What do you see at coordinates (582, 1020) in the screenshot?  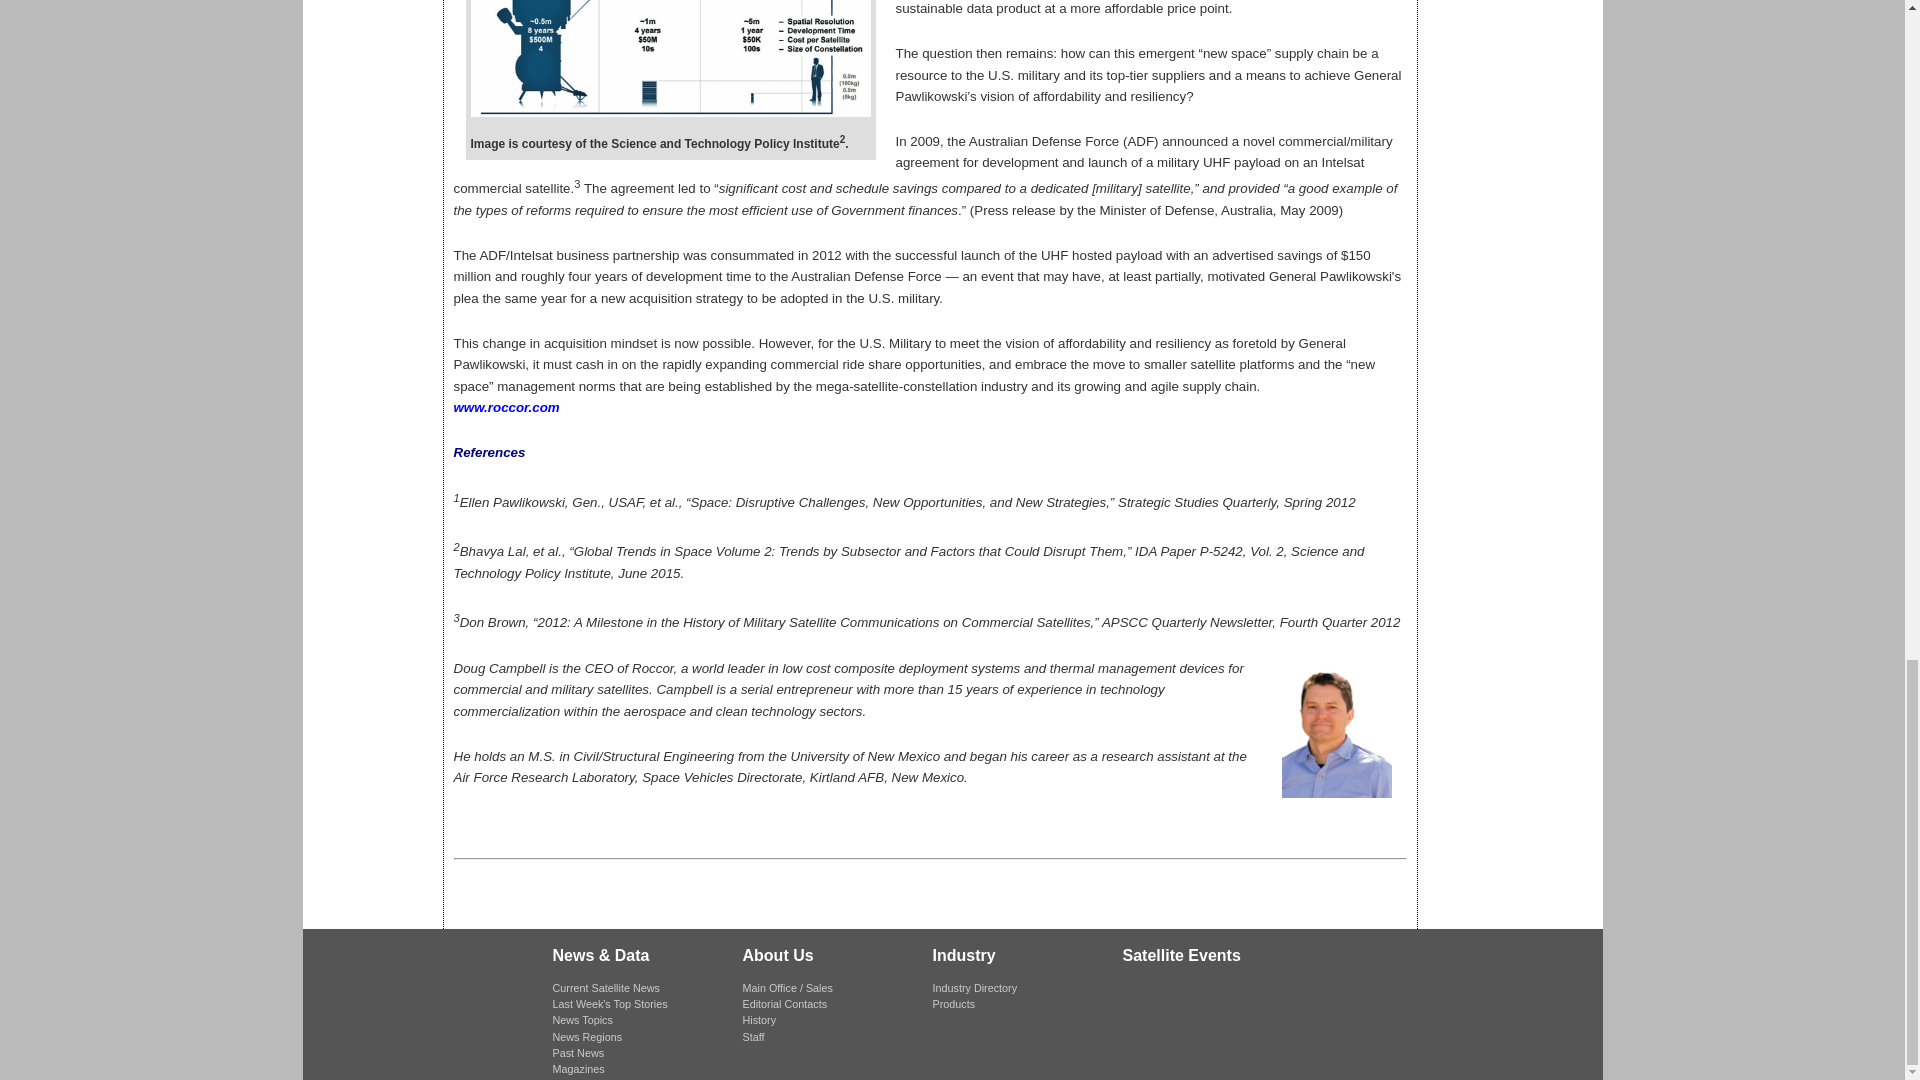 I see `News Topics` at bounding box center [582, 1020].